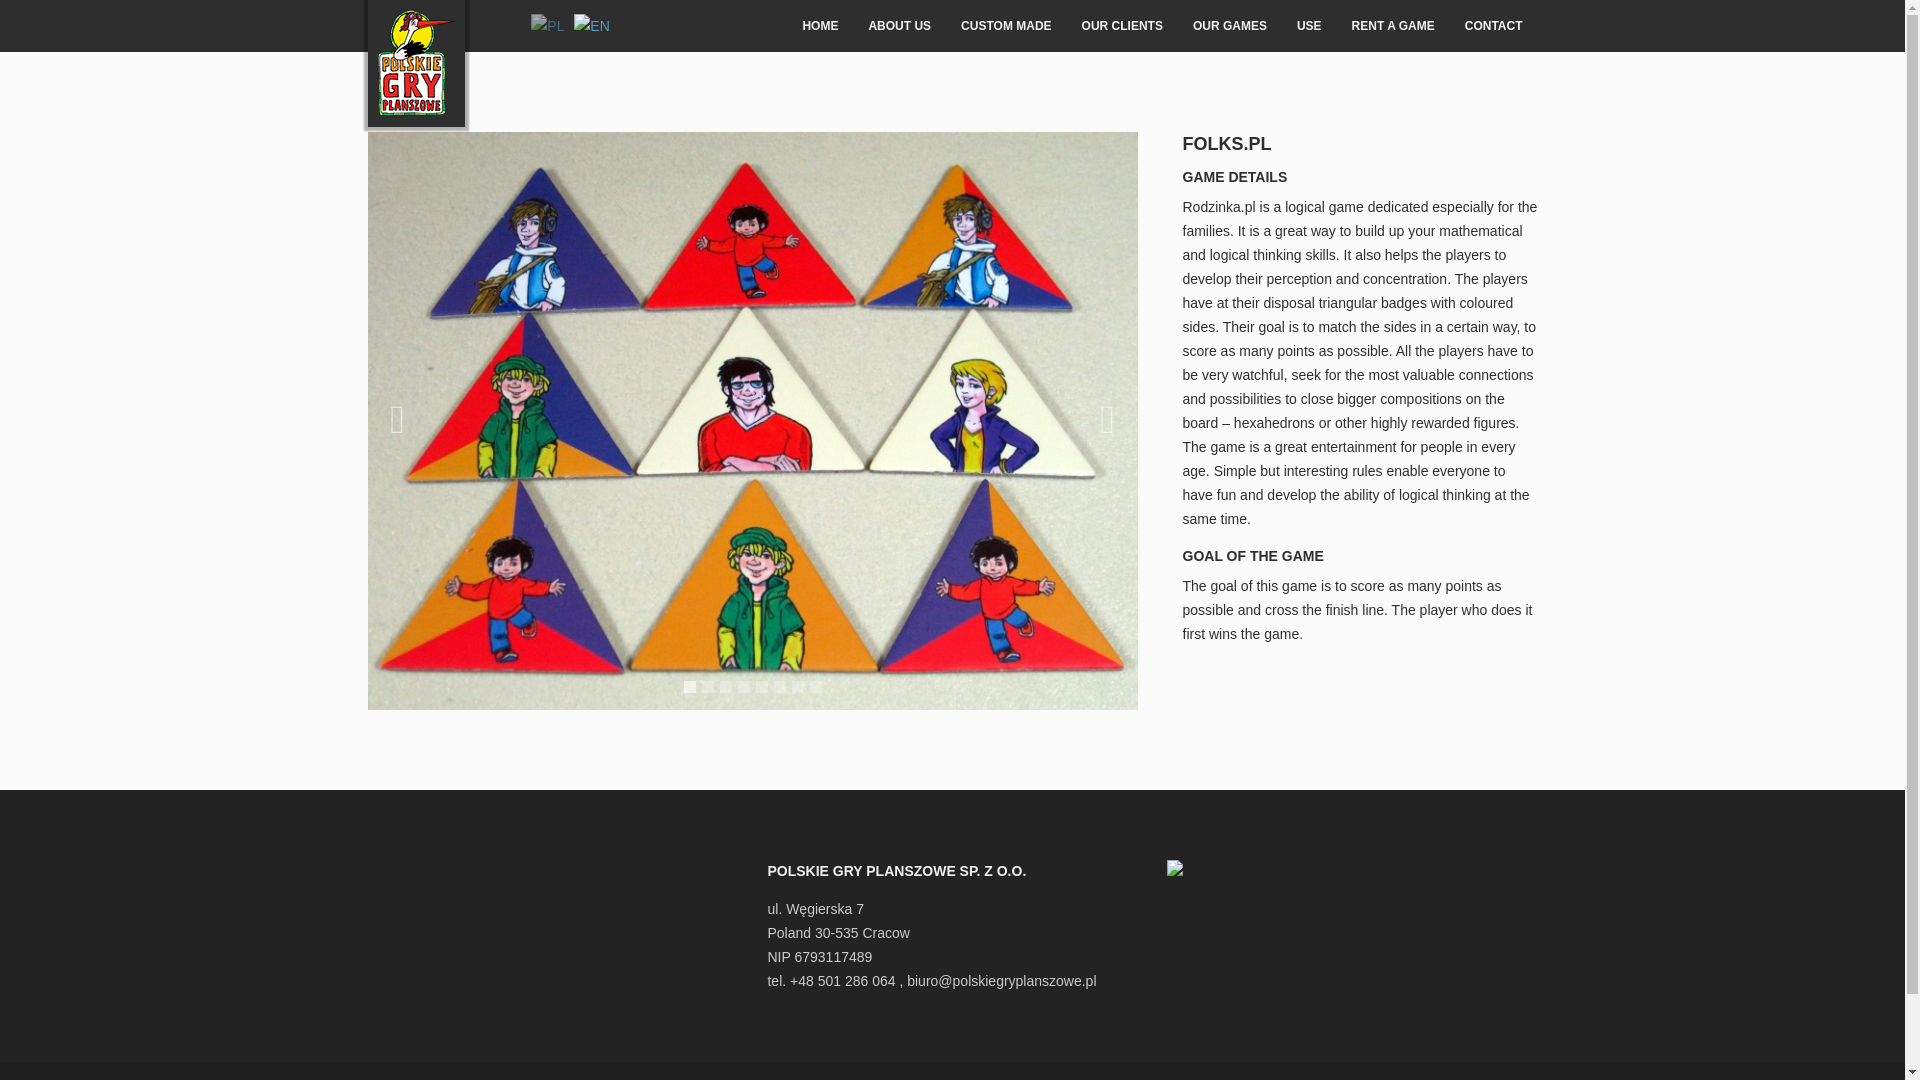  I want to click on CUSTOM MADE, so click(1006, 26).